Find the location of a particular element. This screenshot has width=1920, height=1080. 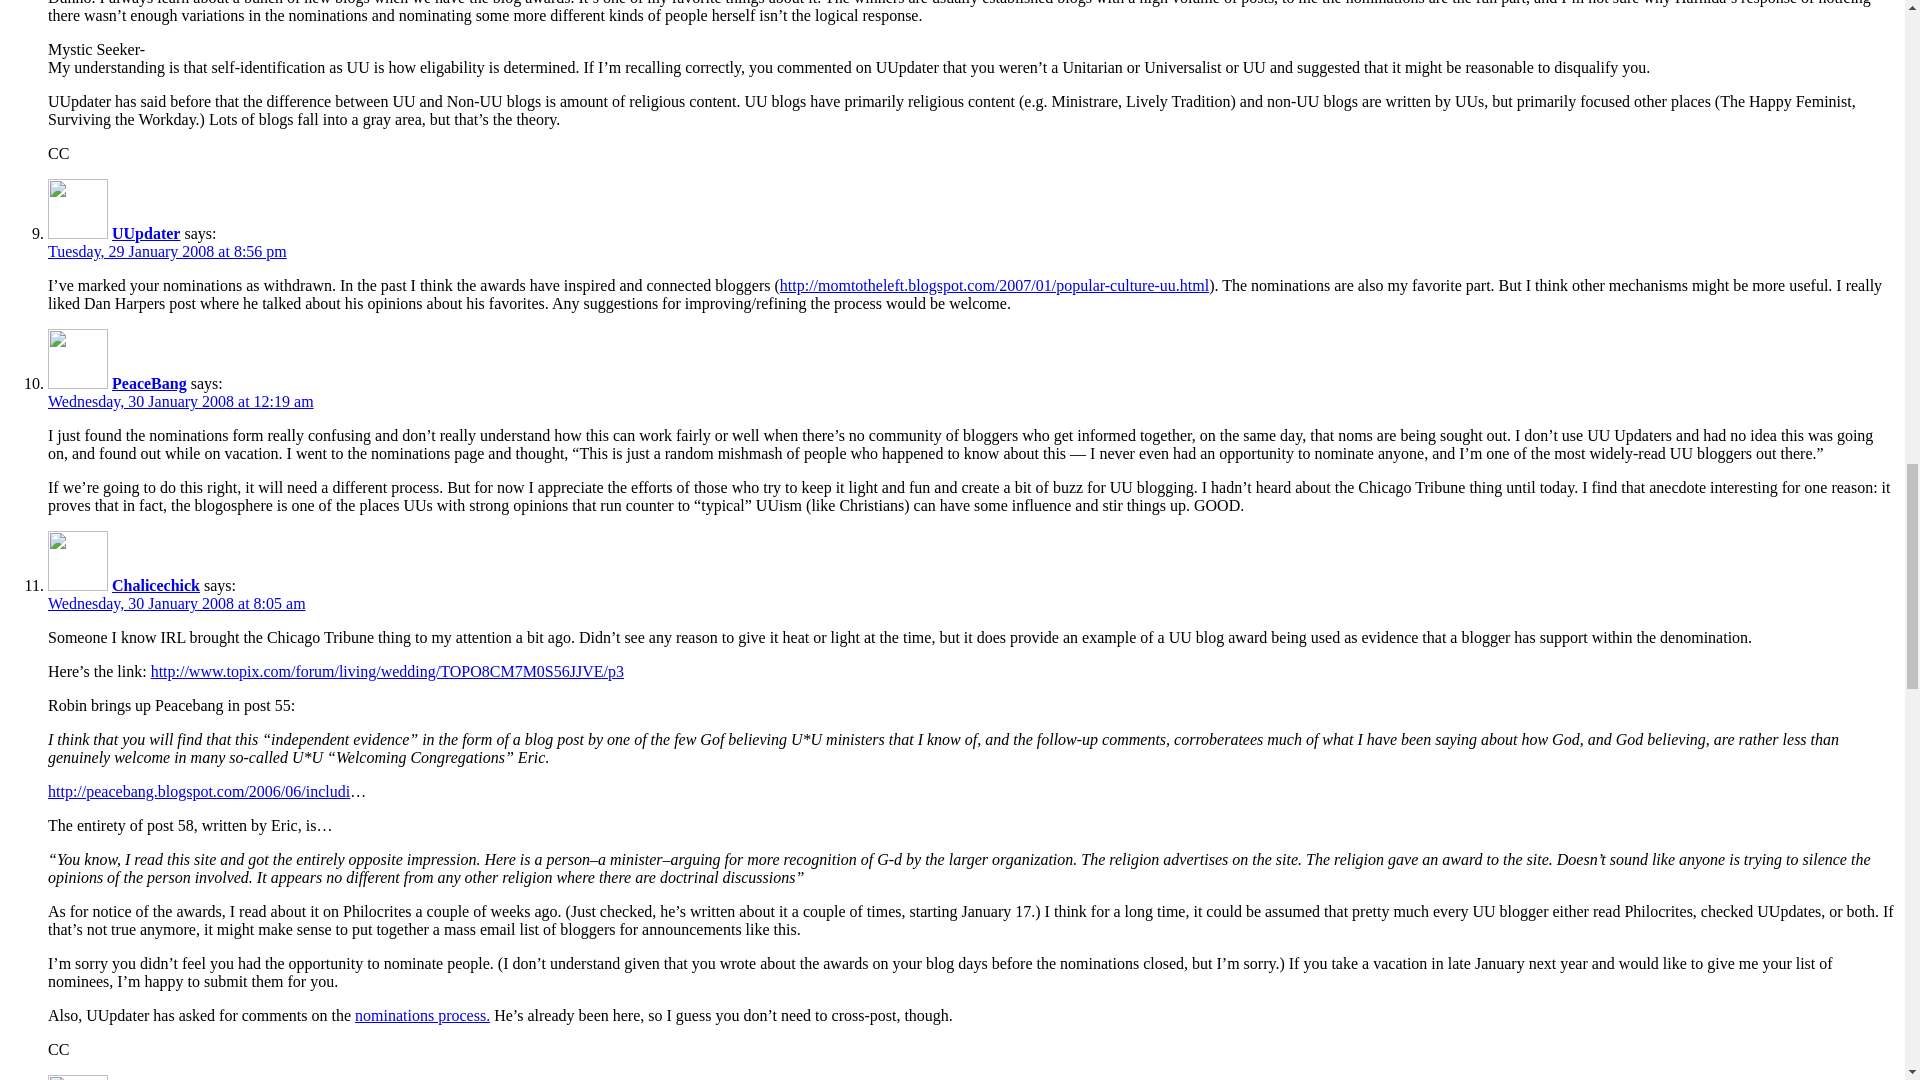

PeaceBang is located at coordinates (148, 383).